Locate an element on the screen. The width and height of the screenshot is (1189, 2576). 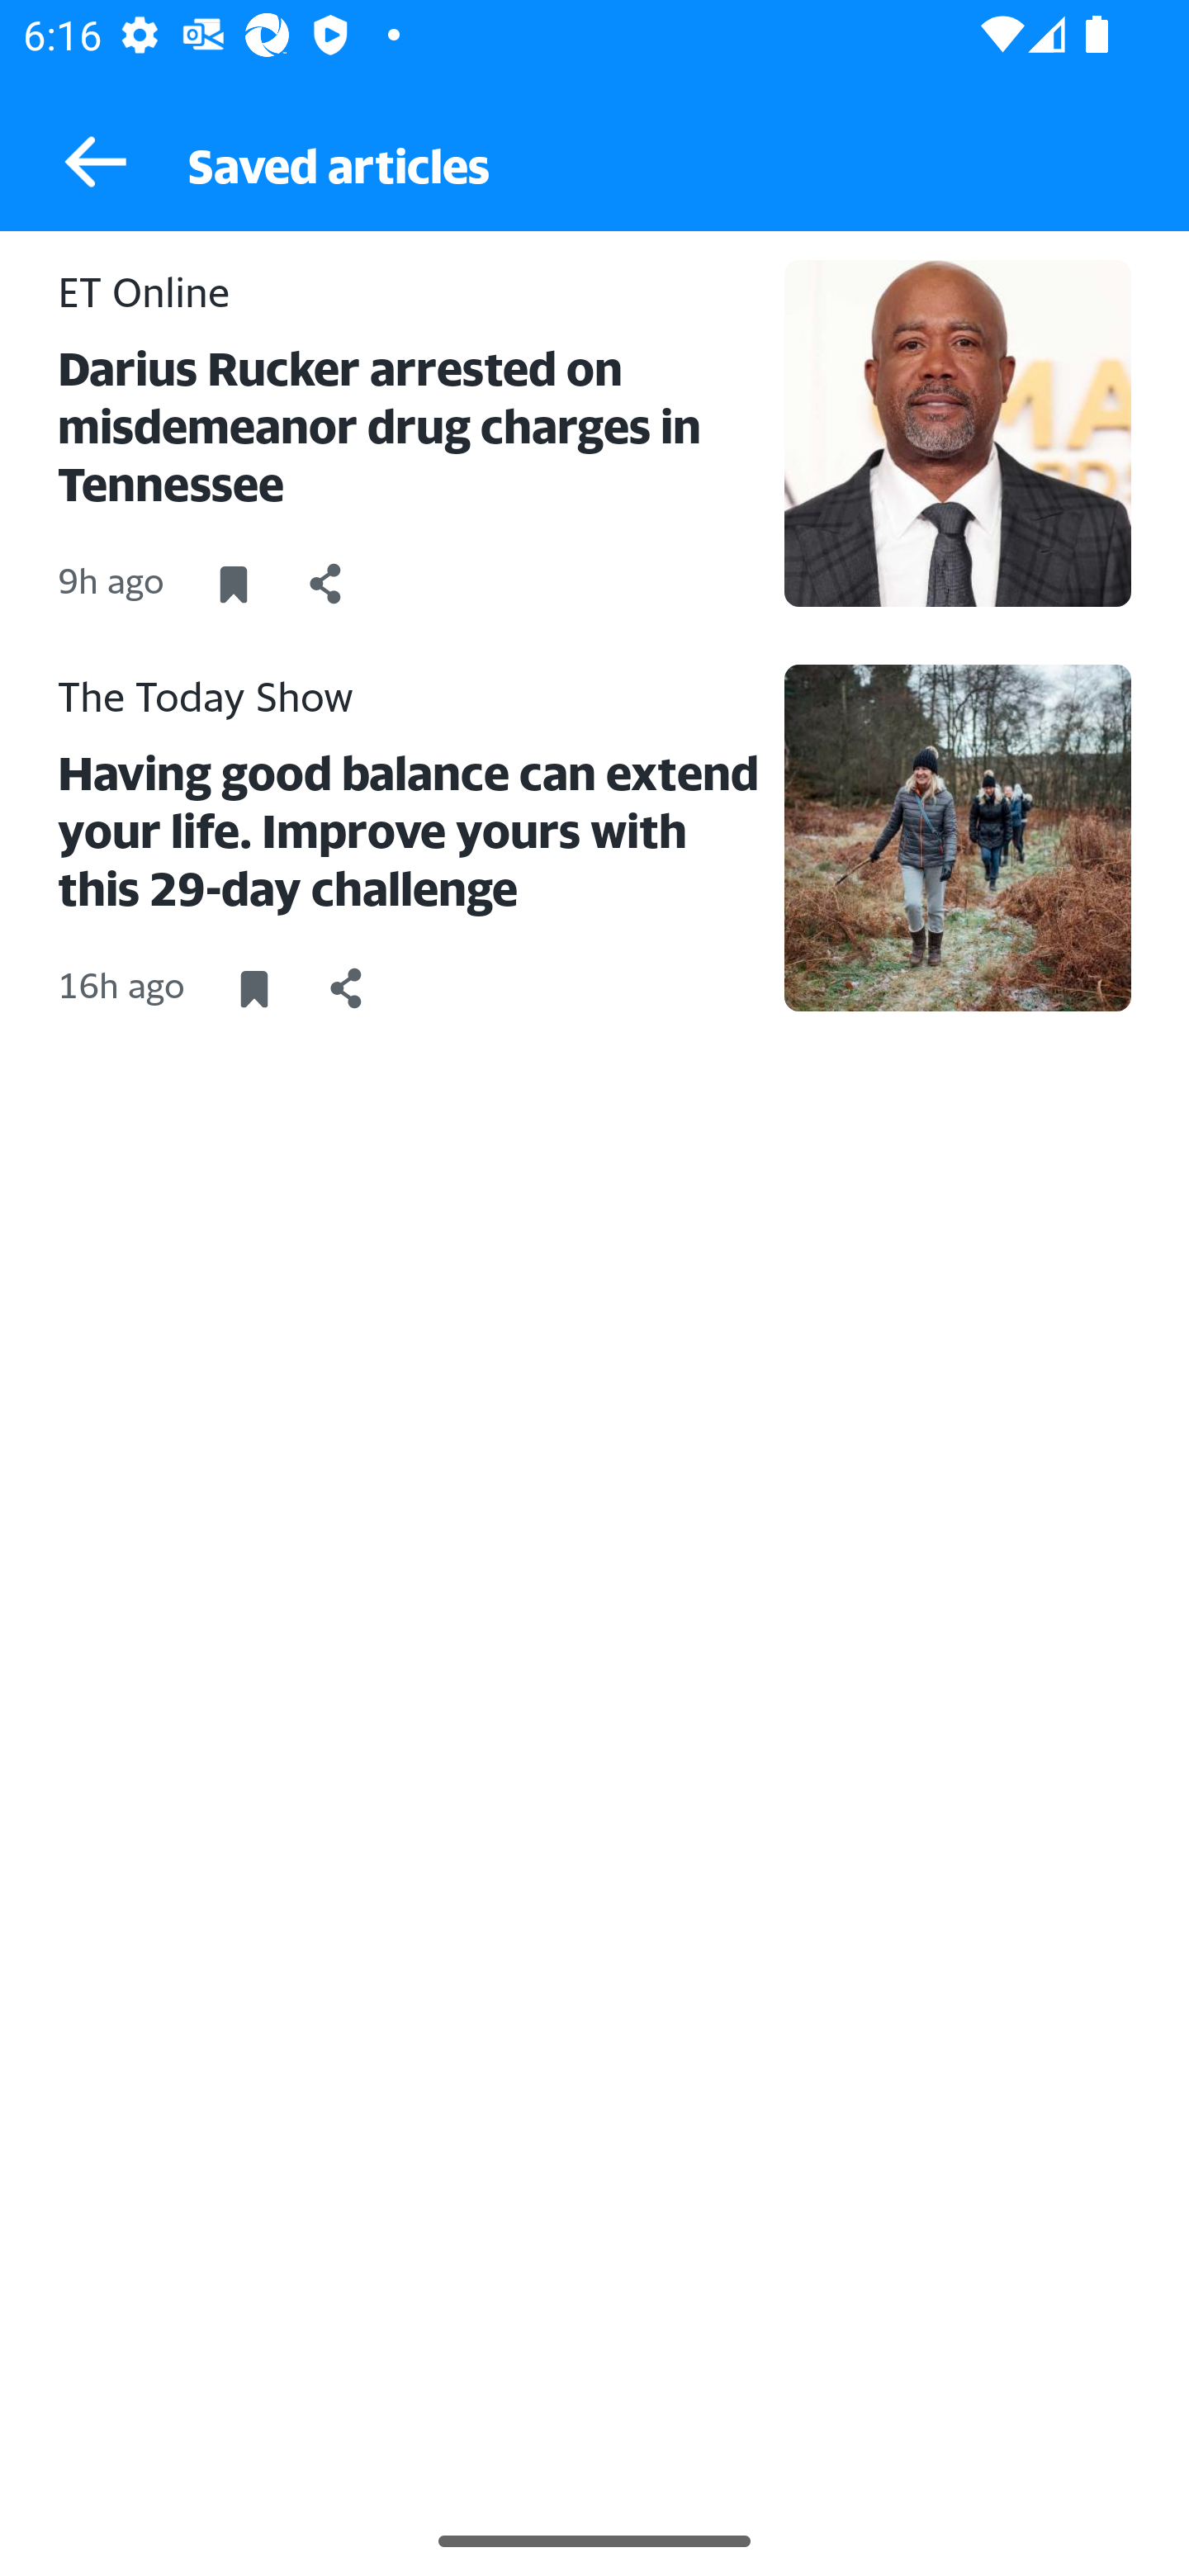
Remove this article from your saved list is located at coordinates (253, 989).